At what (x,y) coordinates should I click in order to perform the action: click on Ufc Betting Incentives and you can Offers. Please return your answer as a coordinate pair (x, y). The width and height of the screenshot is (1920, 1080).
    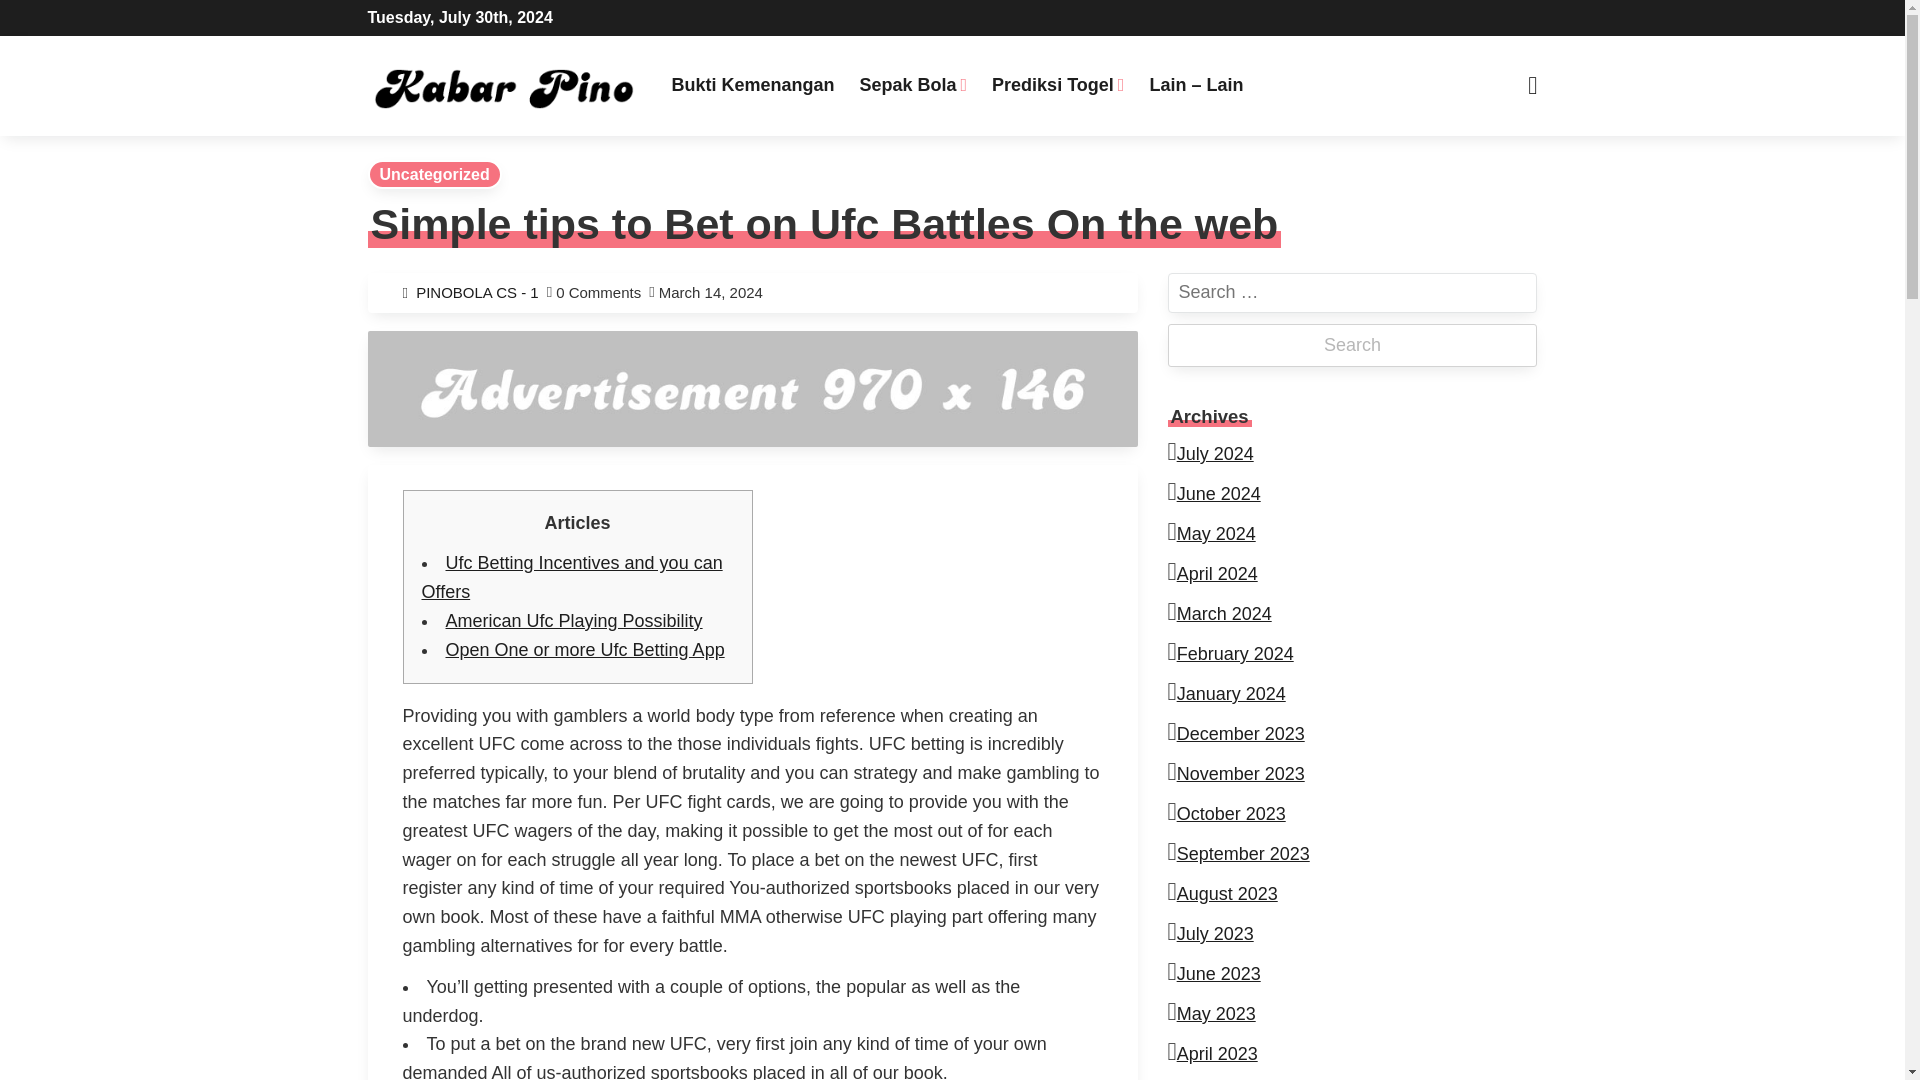
    Looking at the image, I should click on (572, 576).